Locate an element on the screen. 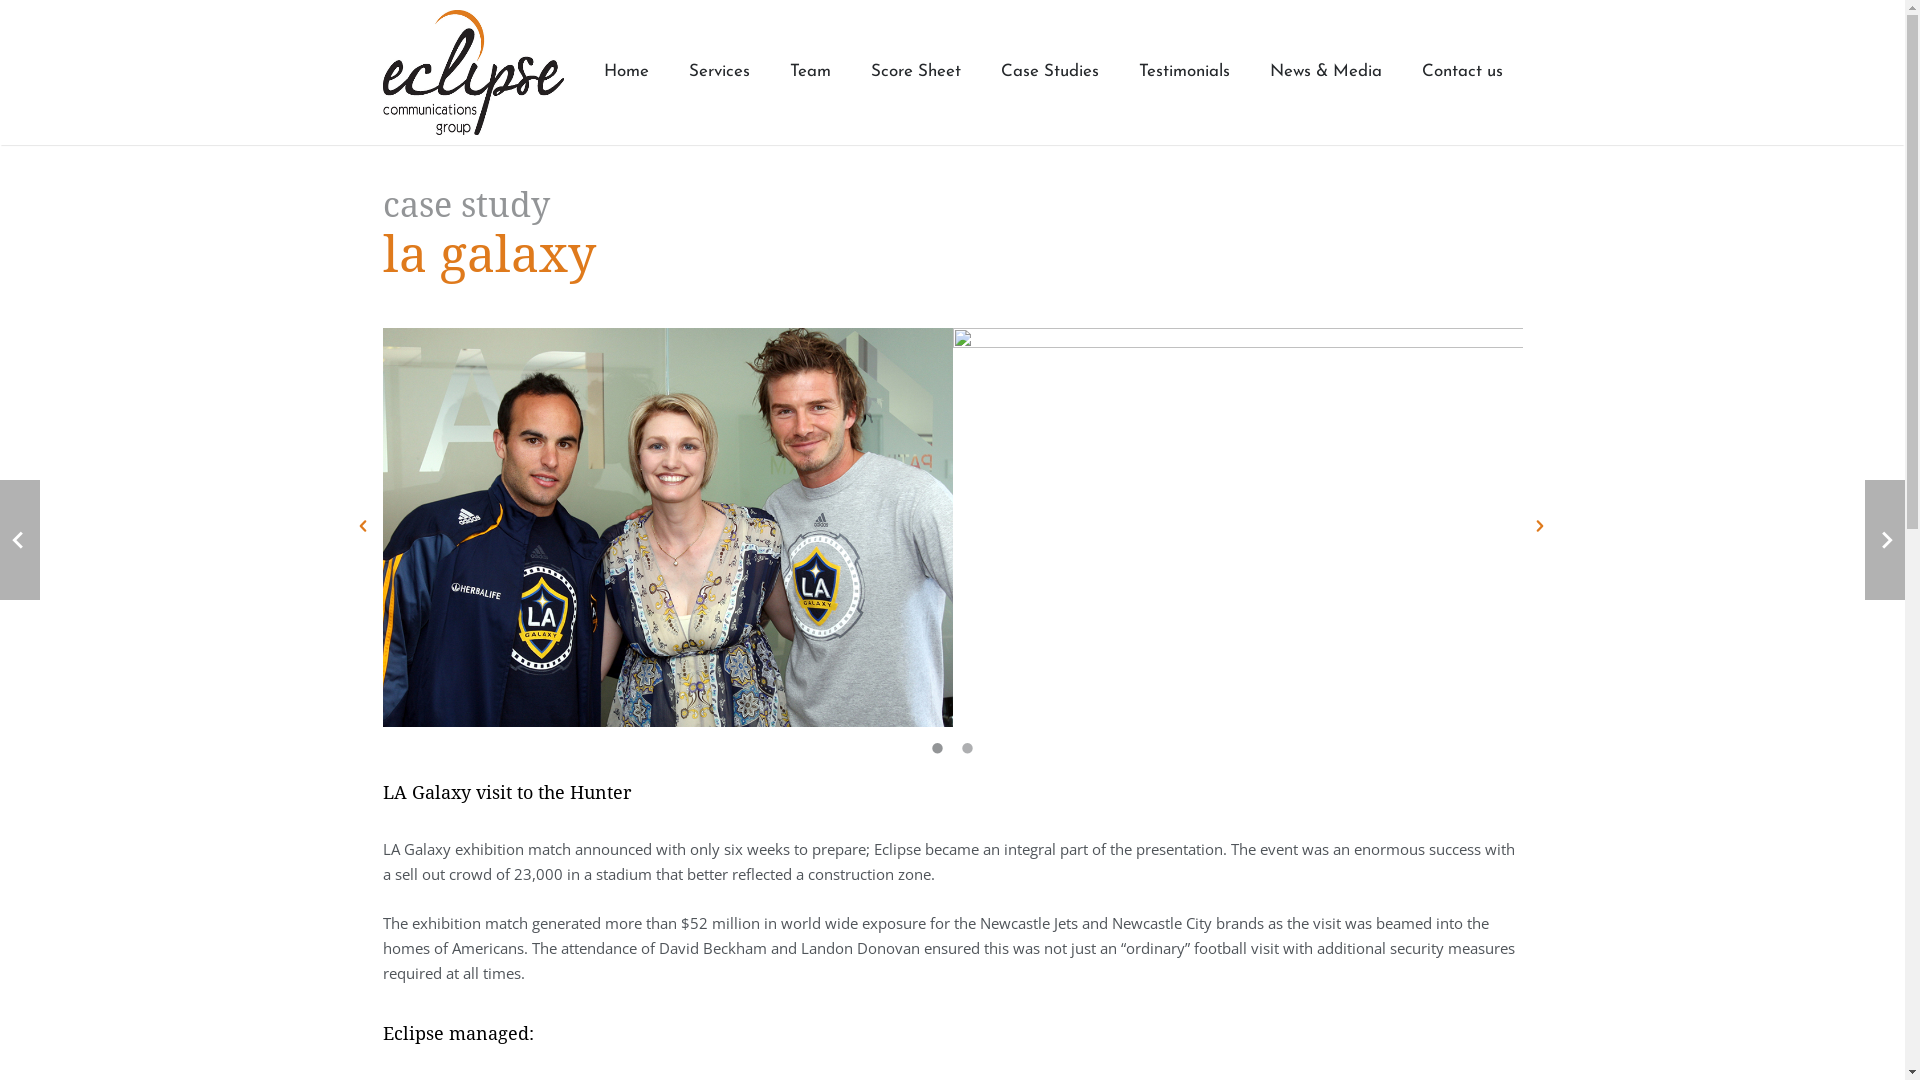  Home is located at coordinates (626, 72).